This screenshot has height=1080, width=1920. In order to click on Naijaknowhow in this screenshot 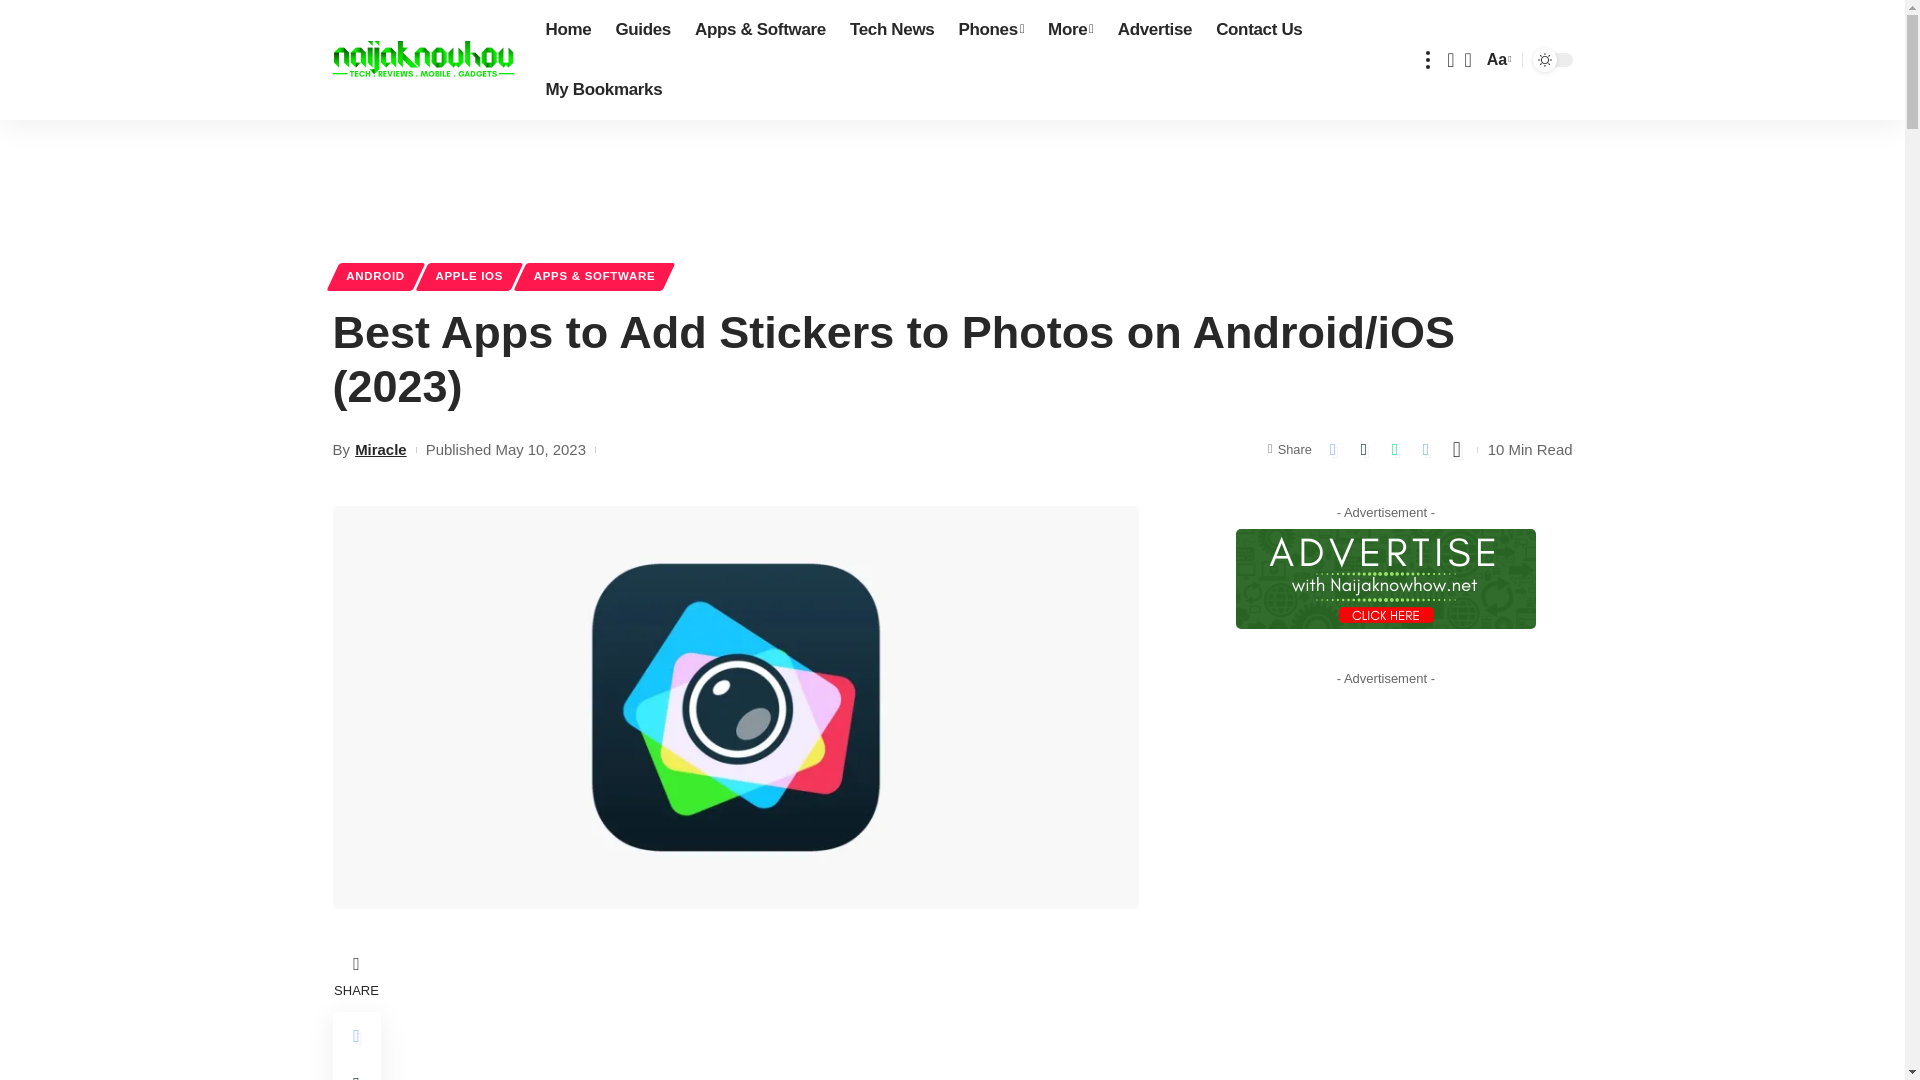, I will do `click(422, 60)`.